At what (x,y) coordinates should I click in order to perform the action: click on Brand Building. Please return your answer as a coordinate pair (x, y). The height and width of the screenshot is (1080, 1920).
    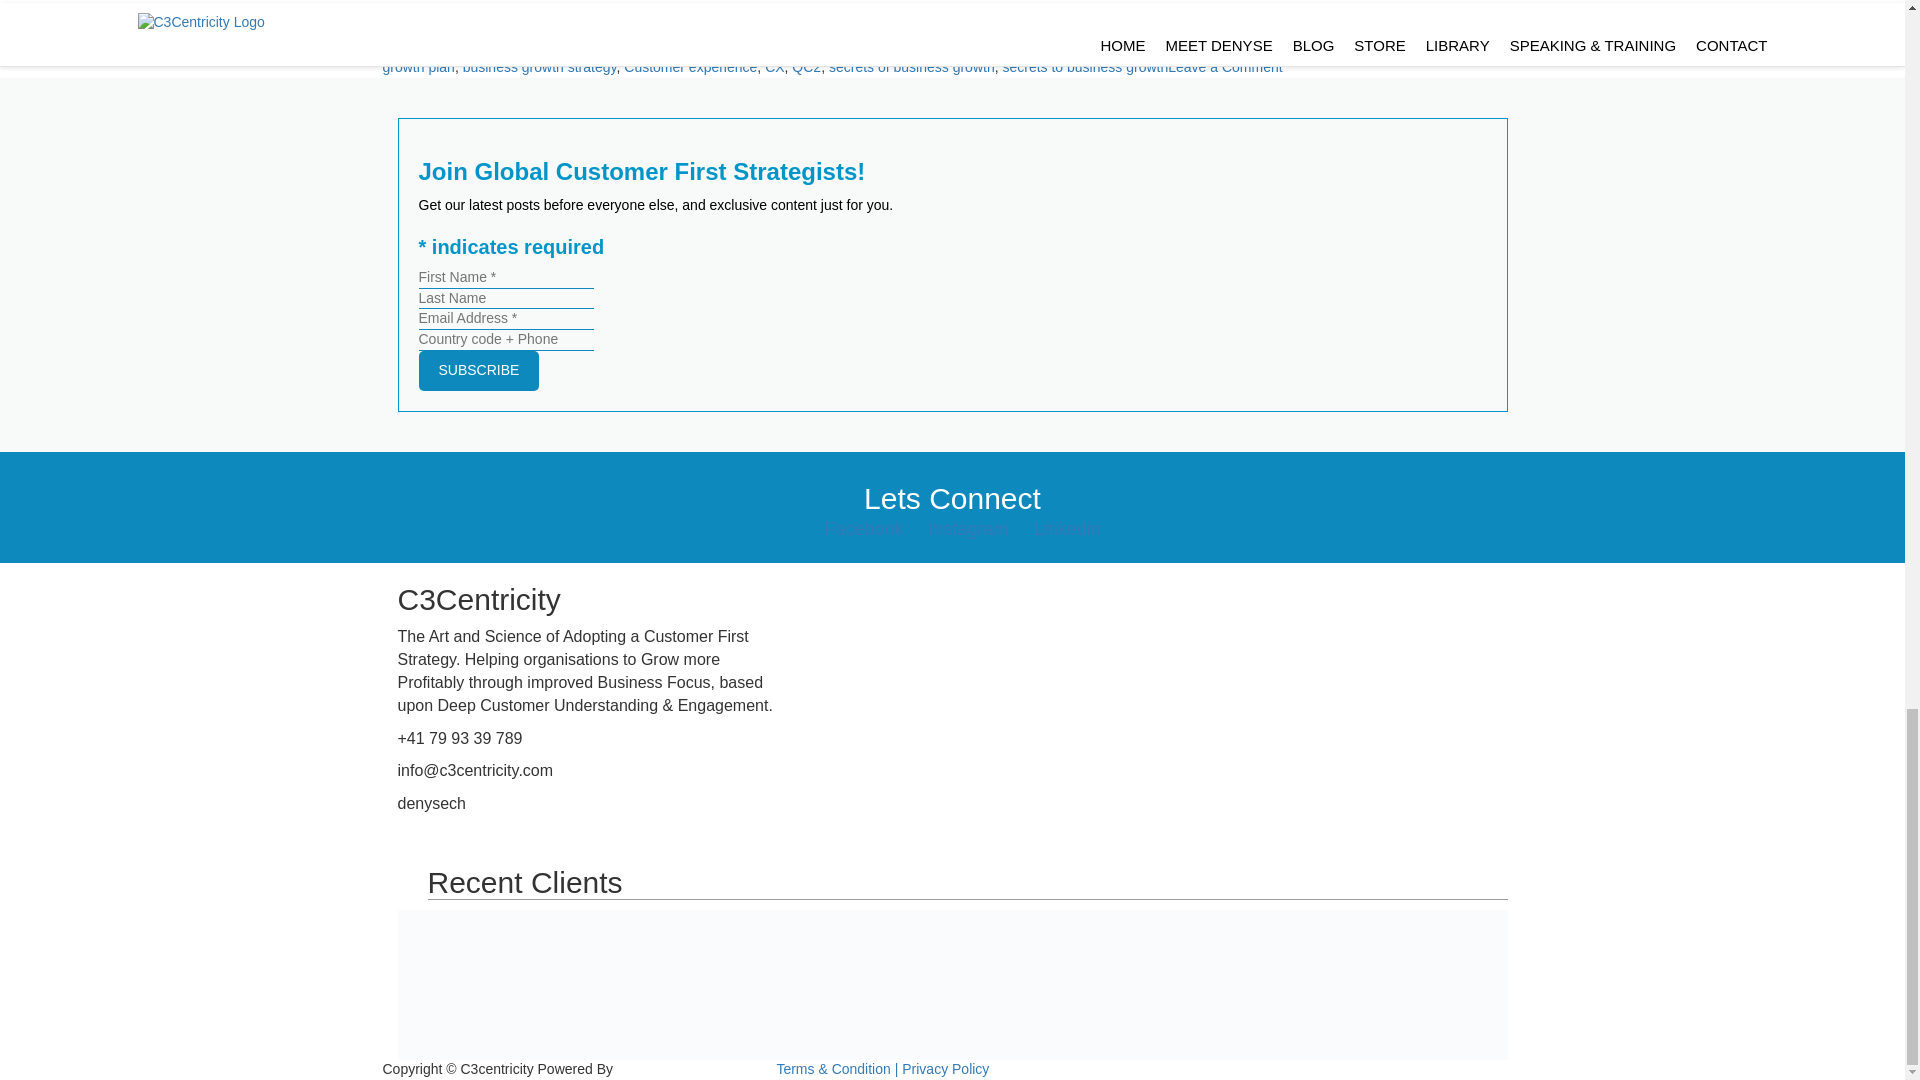
    Looking at the image, I should click on (490, 46).